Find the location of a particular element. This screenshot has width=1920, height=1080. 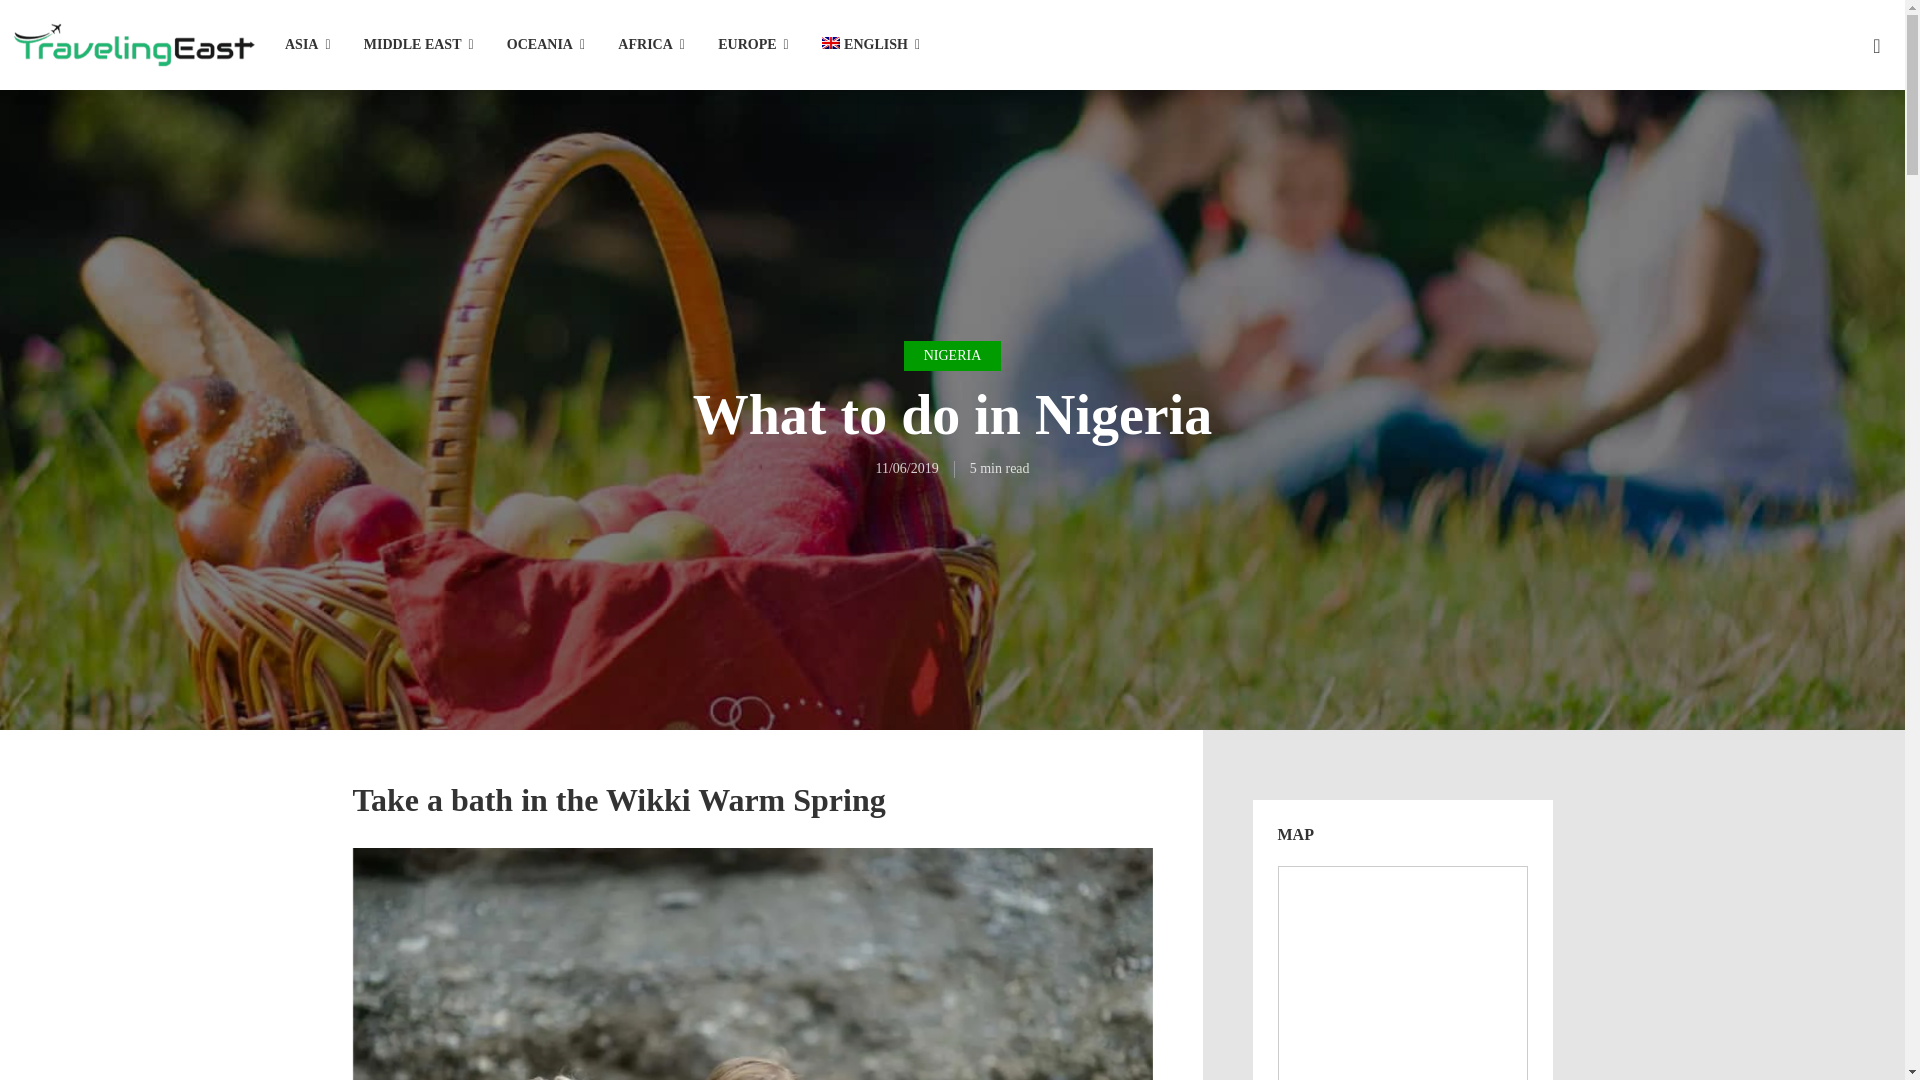

English is located at coordinates (870, 46).